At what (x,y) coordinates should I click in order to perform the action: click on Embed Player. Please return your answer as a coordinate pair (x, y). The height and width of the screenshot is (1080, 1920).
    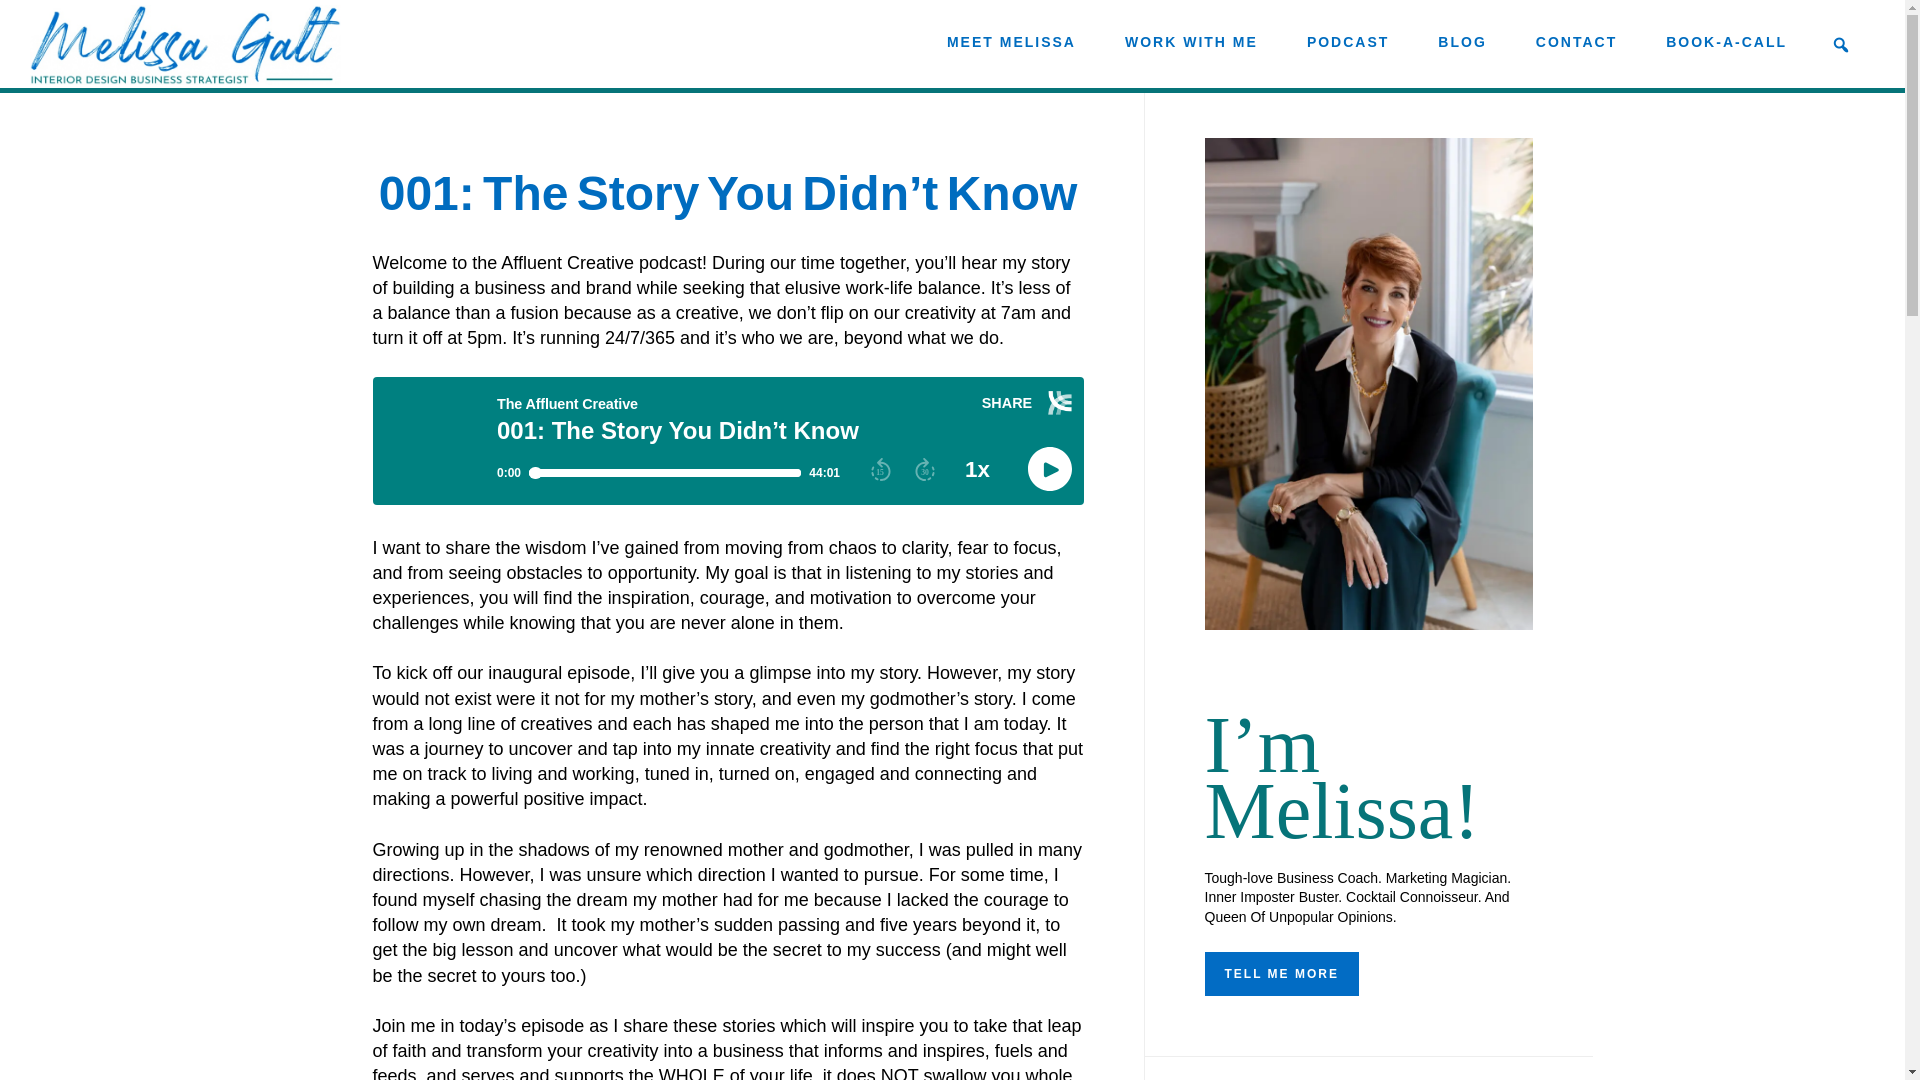
    Looking at the image, I should click on (727, 440).